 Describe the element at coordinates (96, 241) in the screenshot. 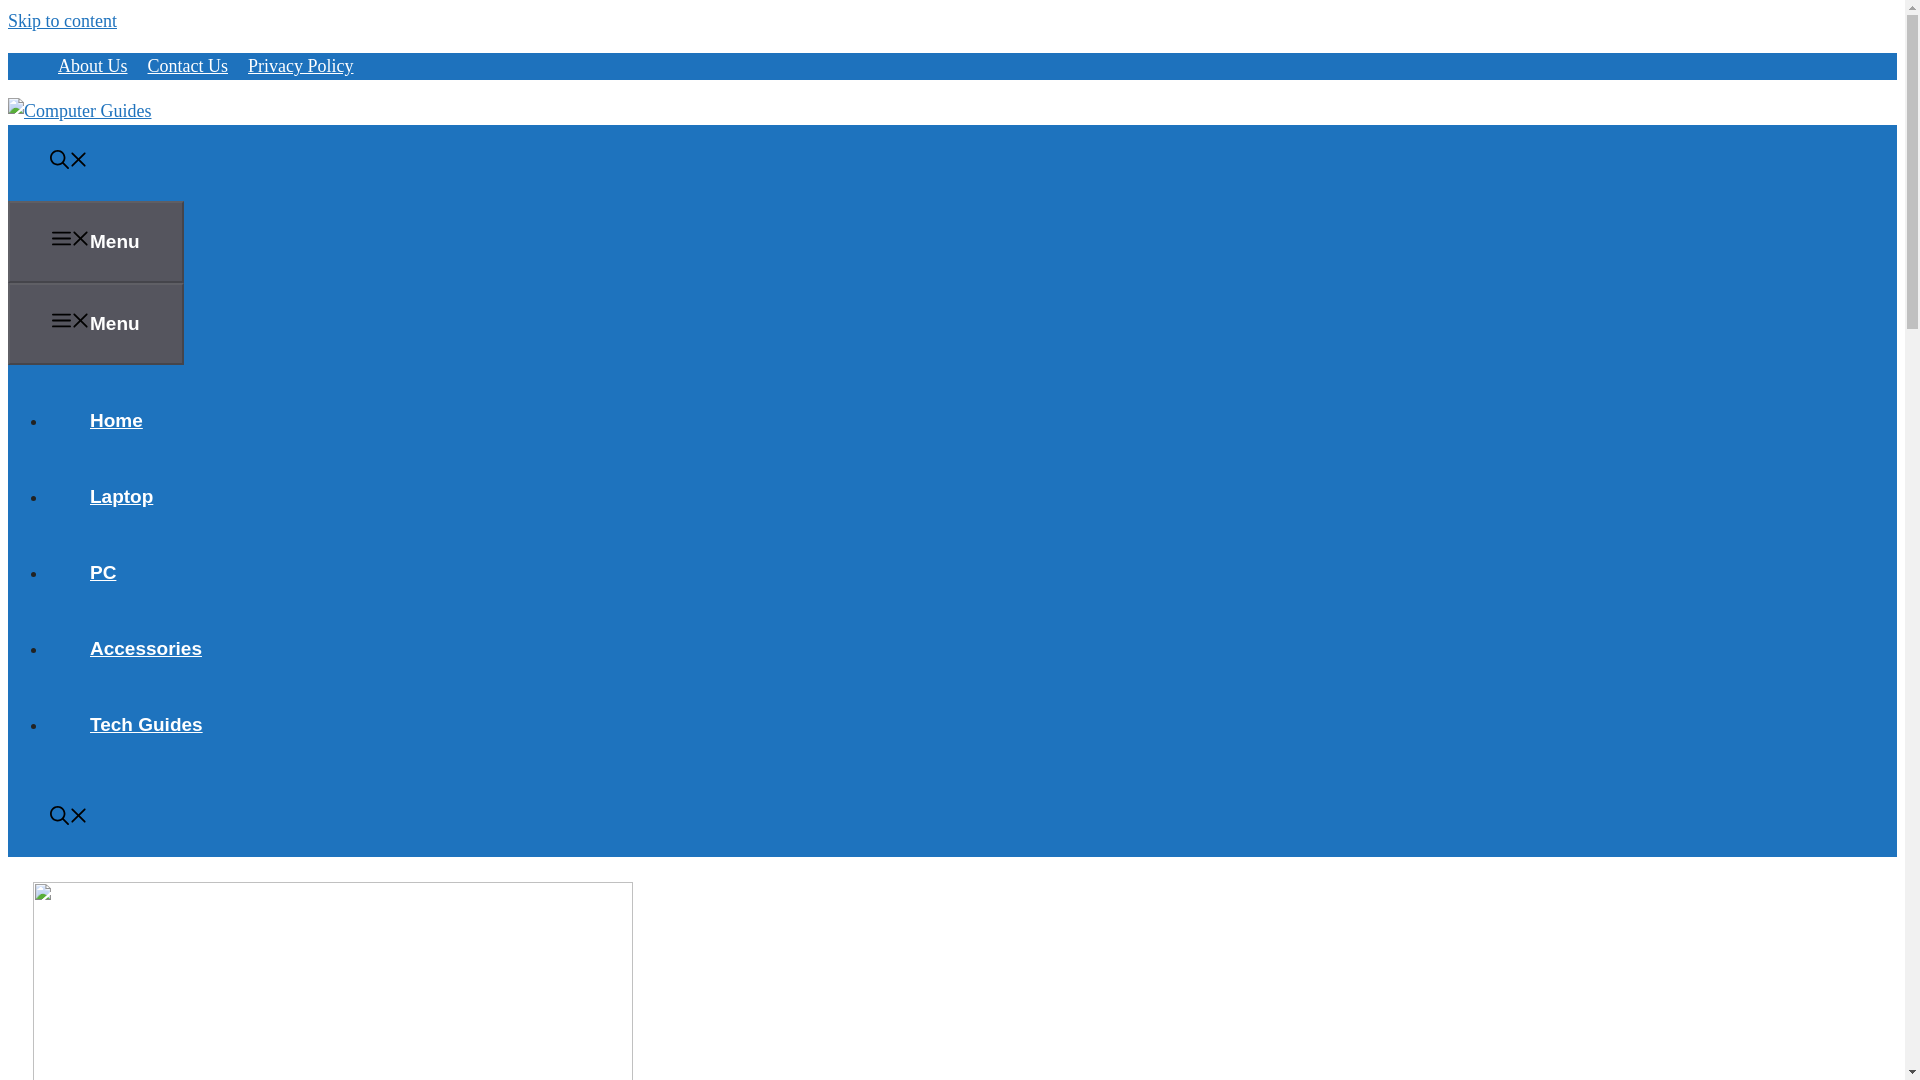

I see `Menu` at that location.